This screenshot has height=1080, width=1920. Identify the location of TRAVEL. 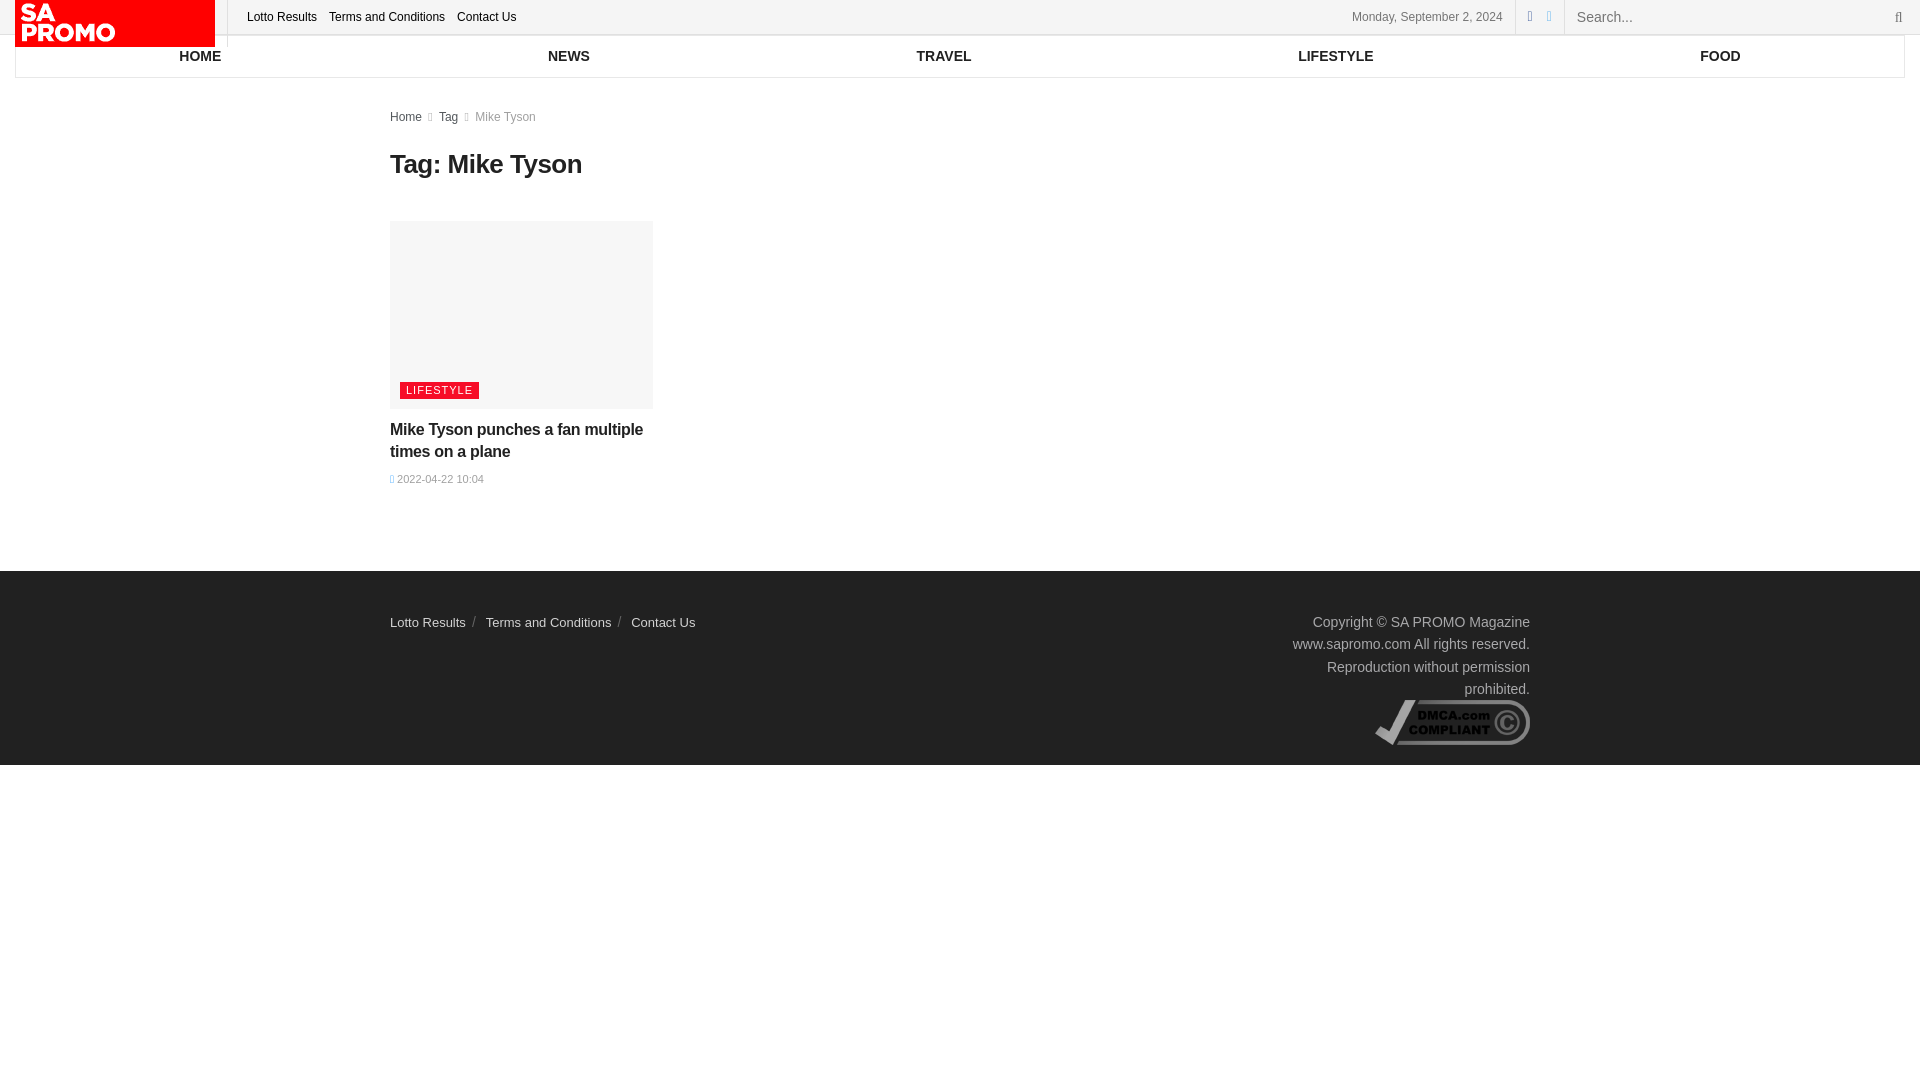
(943, 56).